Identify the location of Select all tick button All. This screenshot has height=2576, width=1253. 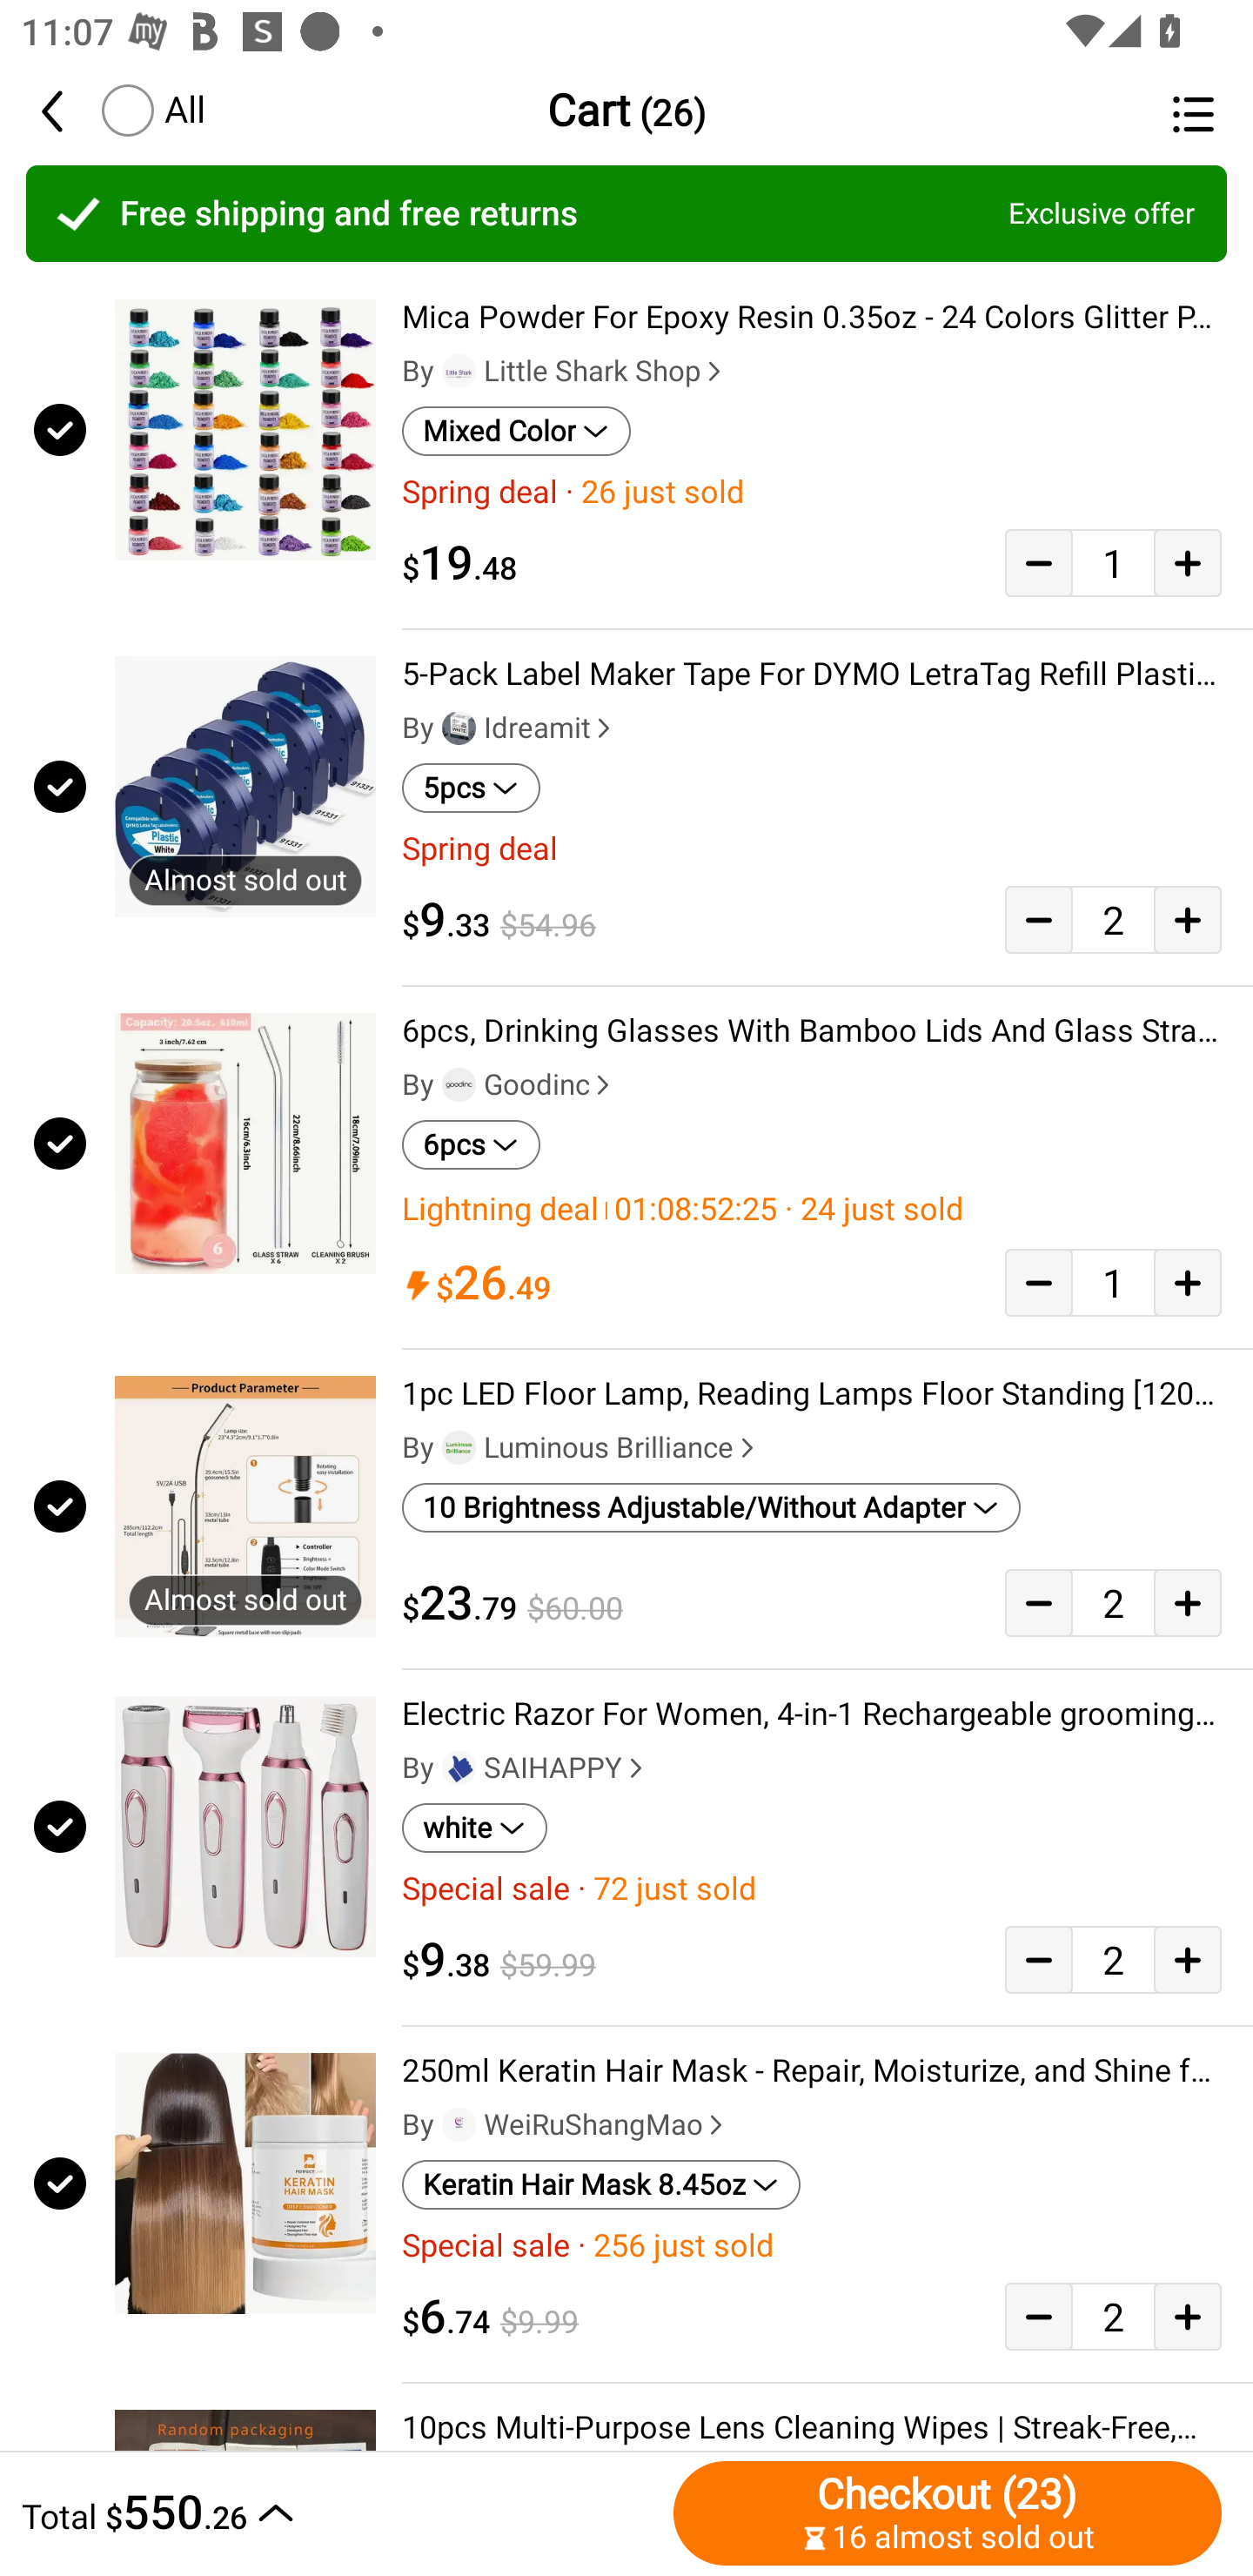
(151, 110).